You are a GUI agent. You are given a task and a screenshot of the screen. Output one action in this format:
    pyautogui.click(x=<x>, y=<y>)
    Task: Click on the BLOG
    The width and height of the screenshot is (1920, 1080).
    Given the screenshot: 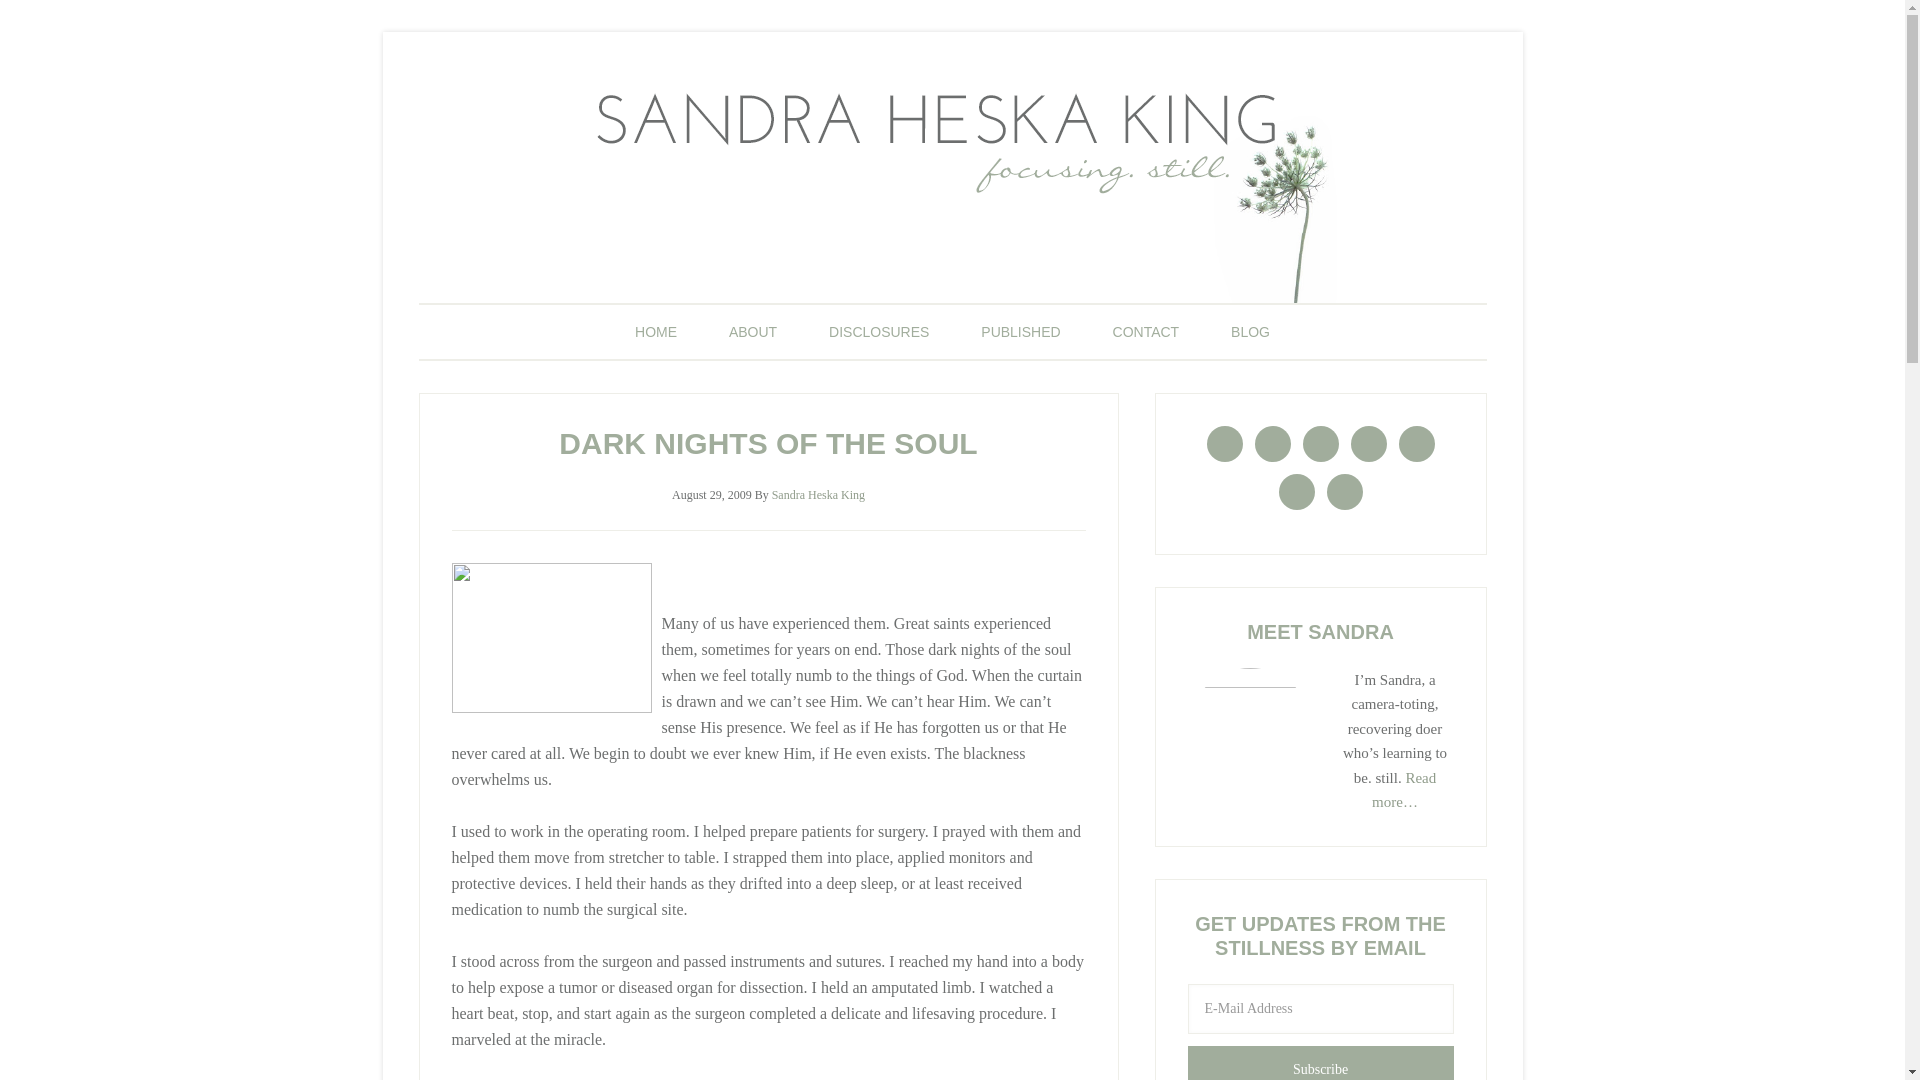 What is the action you would take?
    pyautogui.click(x=1250, y=331)
    